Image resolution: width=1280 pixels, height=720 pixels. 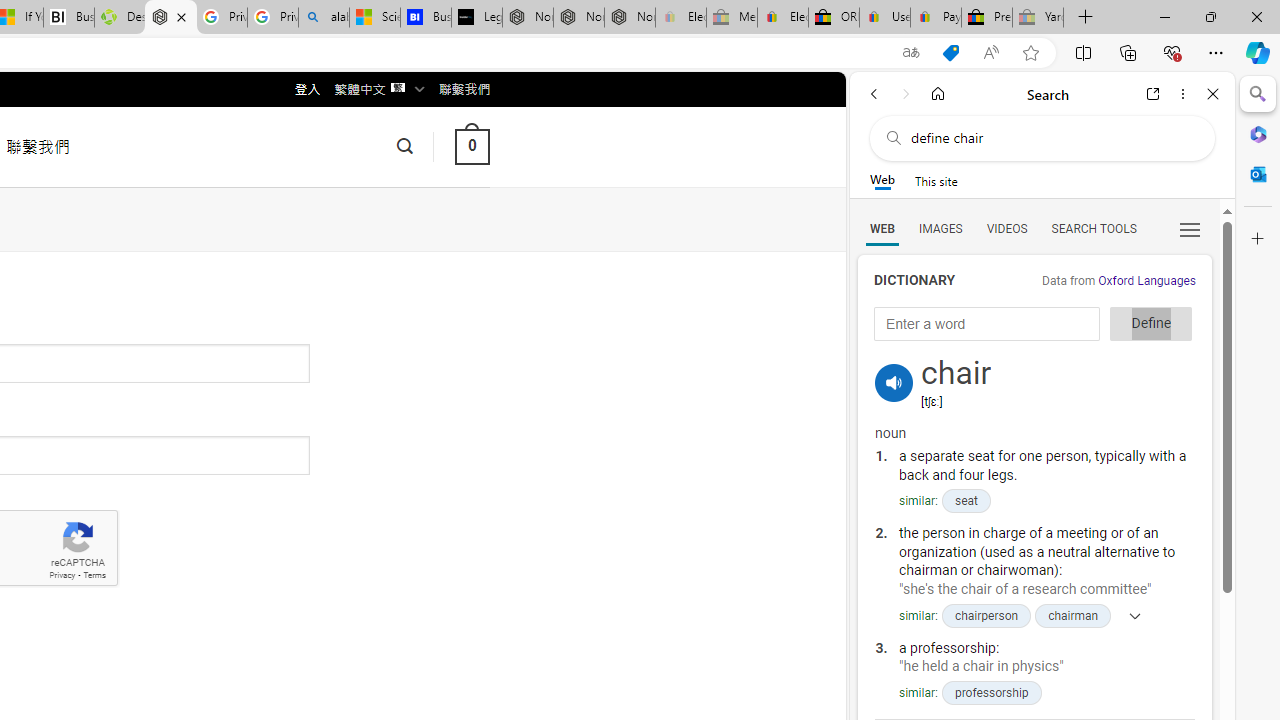 I want to click on Show more, so click(x=1129, y=615).